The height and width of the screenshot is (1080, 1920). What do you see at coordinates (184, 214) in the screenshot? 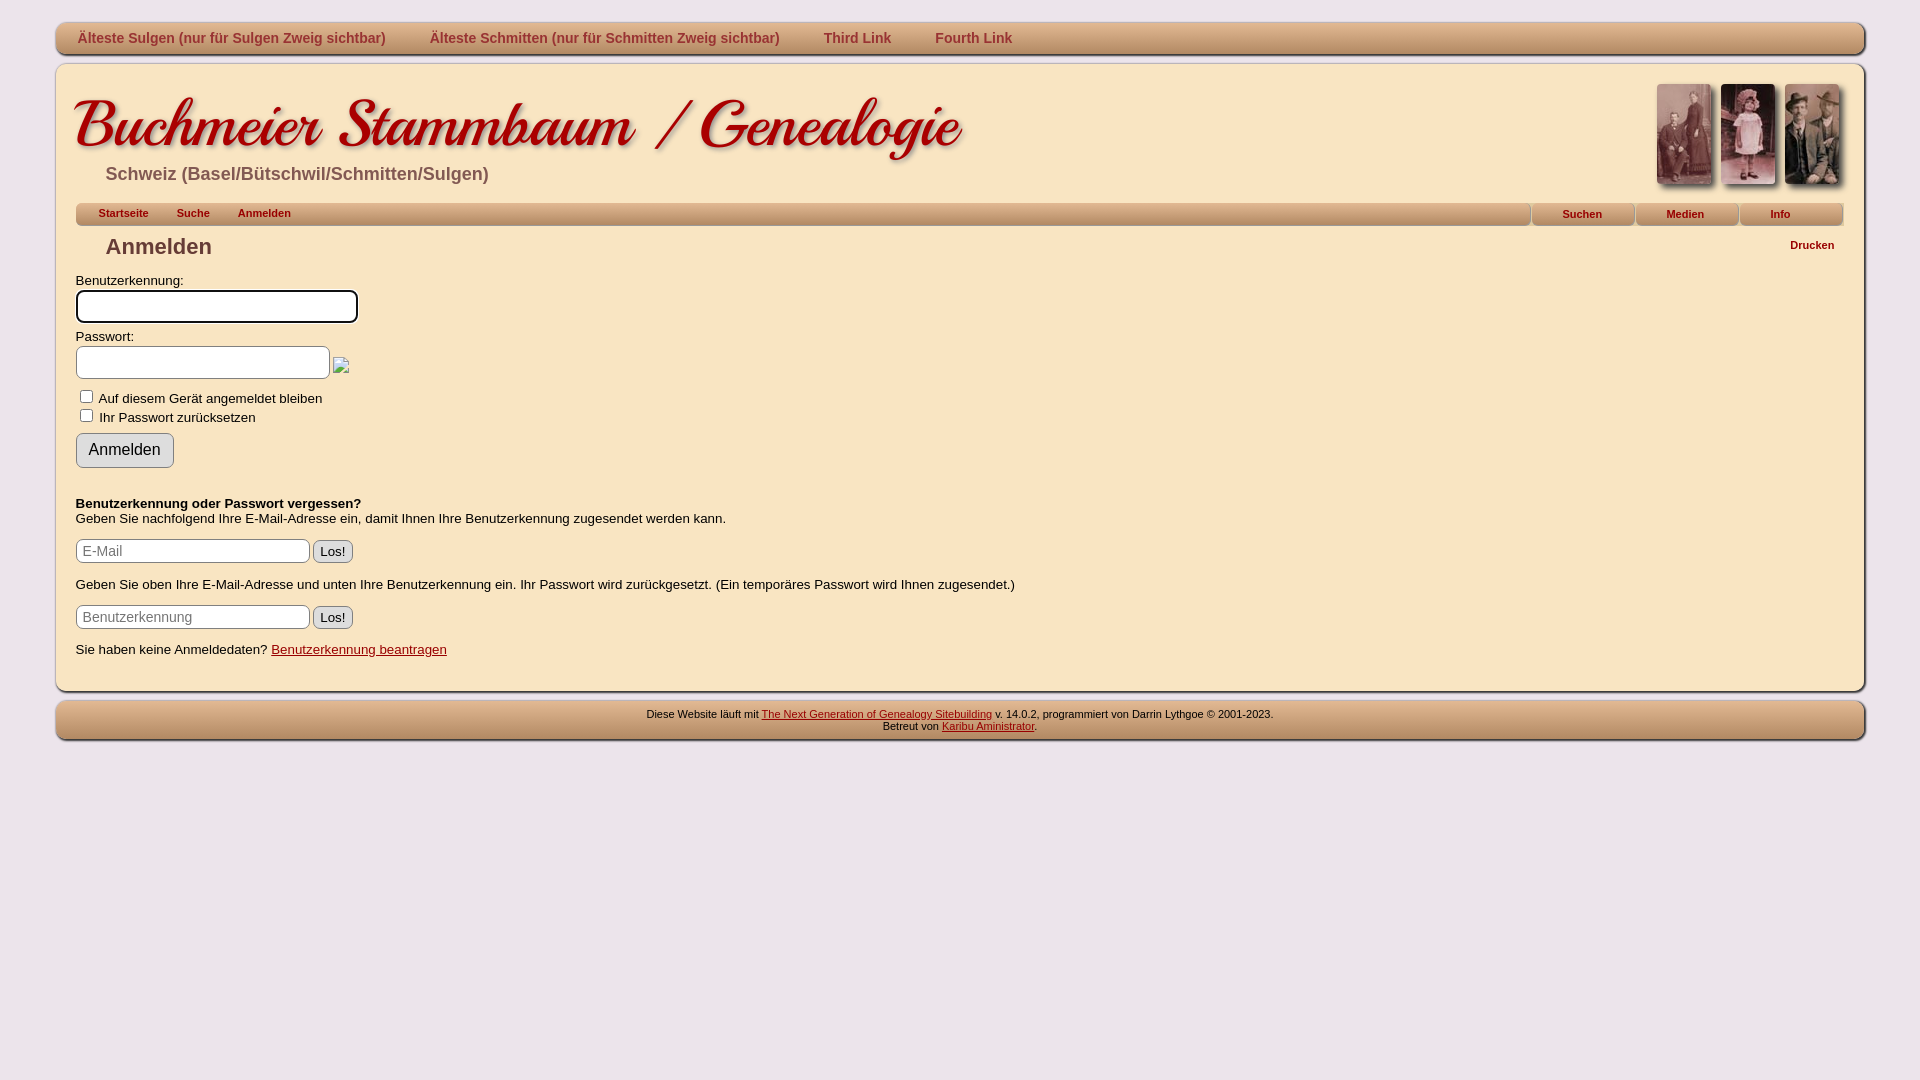
I see `Suche` at bounding box center [184, 214].